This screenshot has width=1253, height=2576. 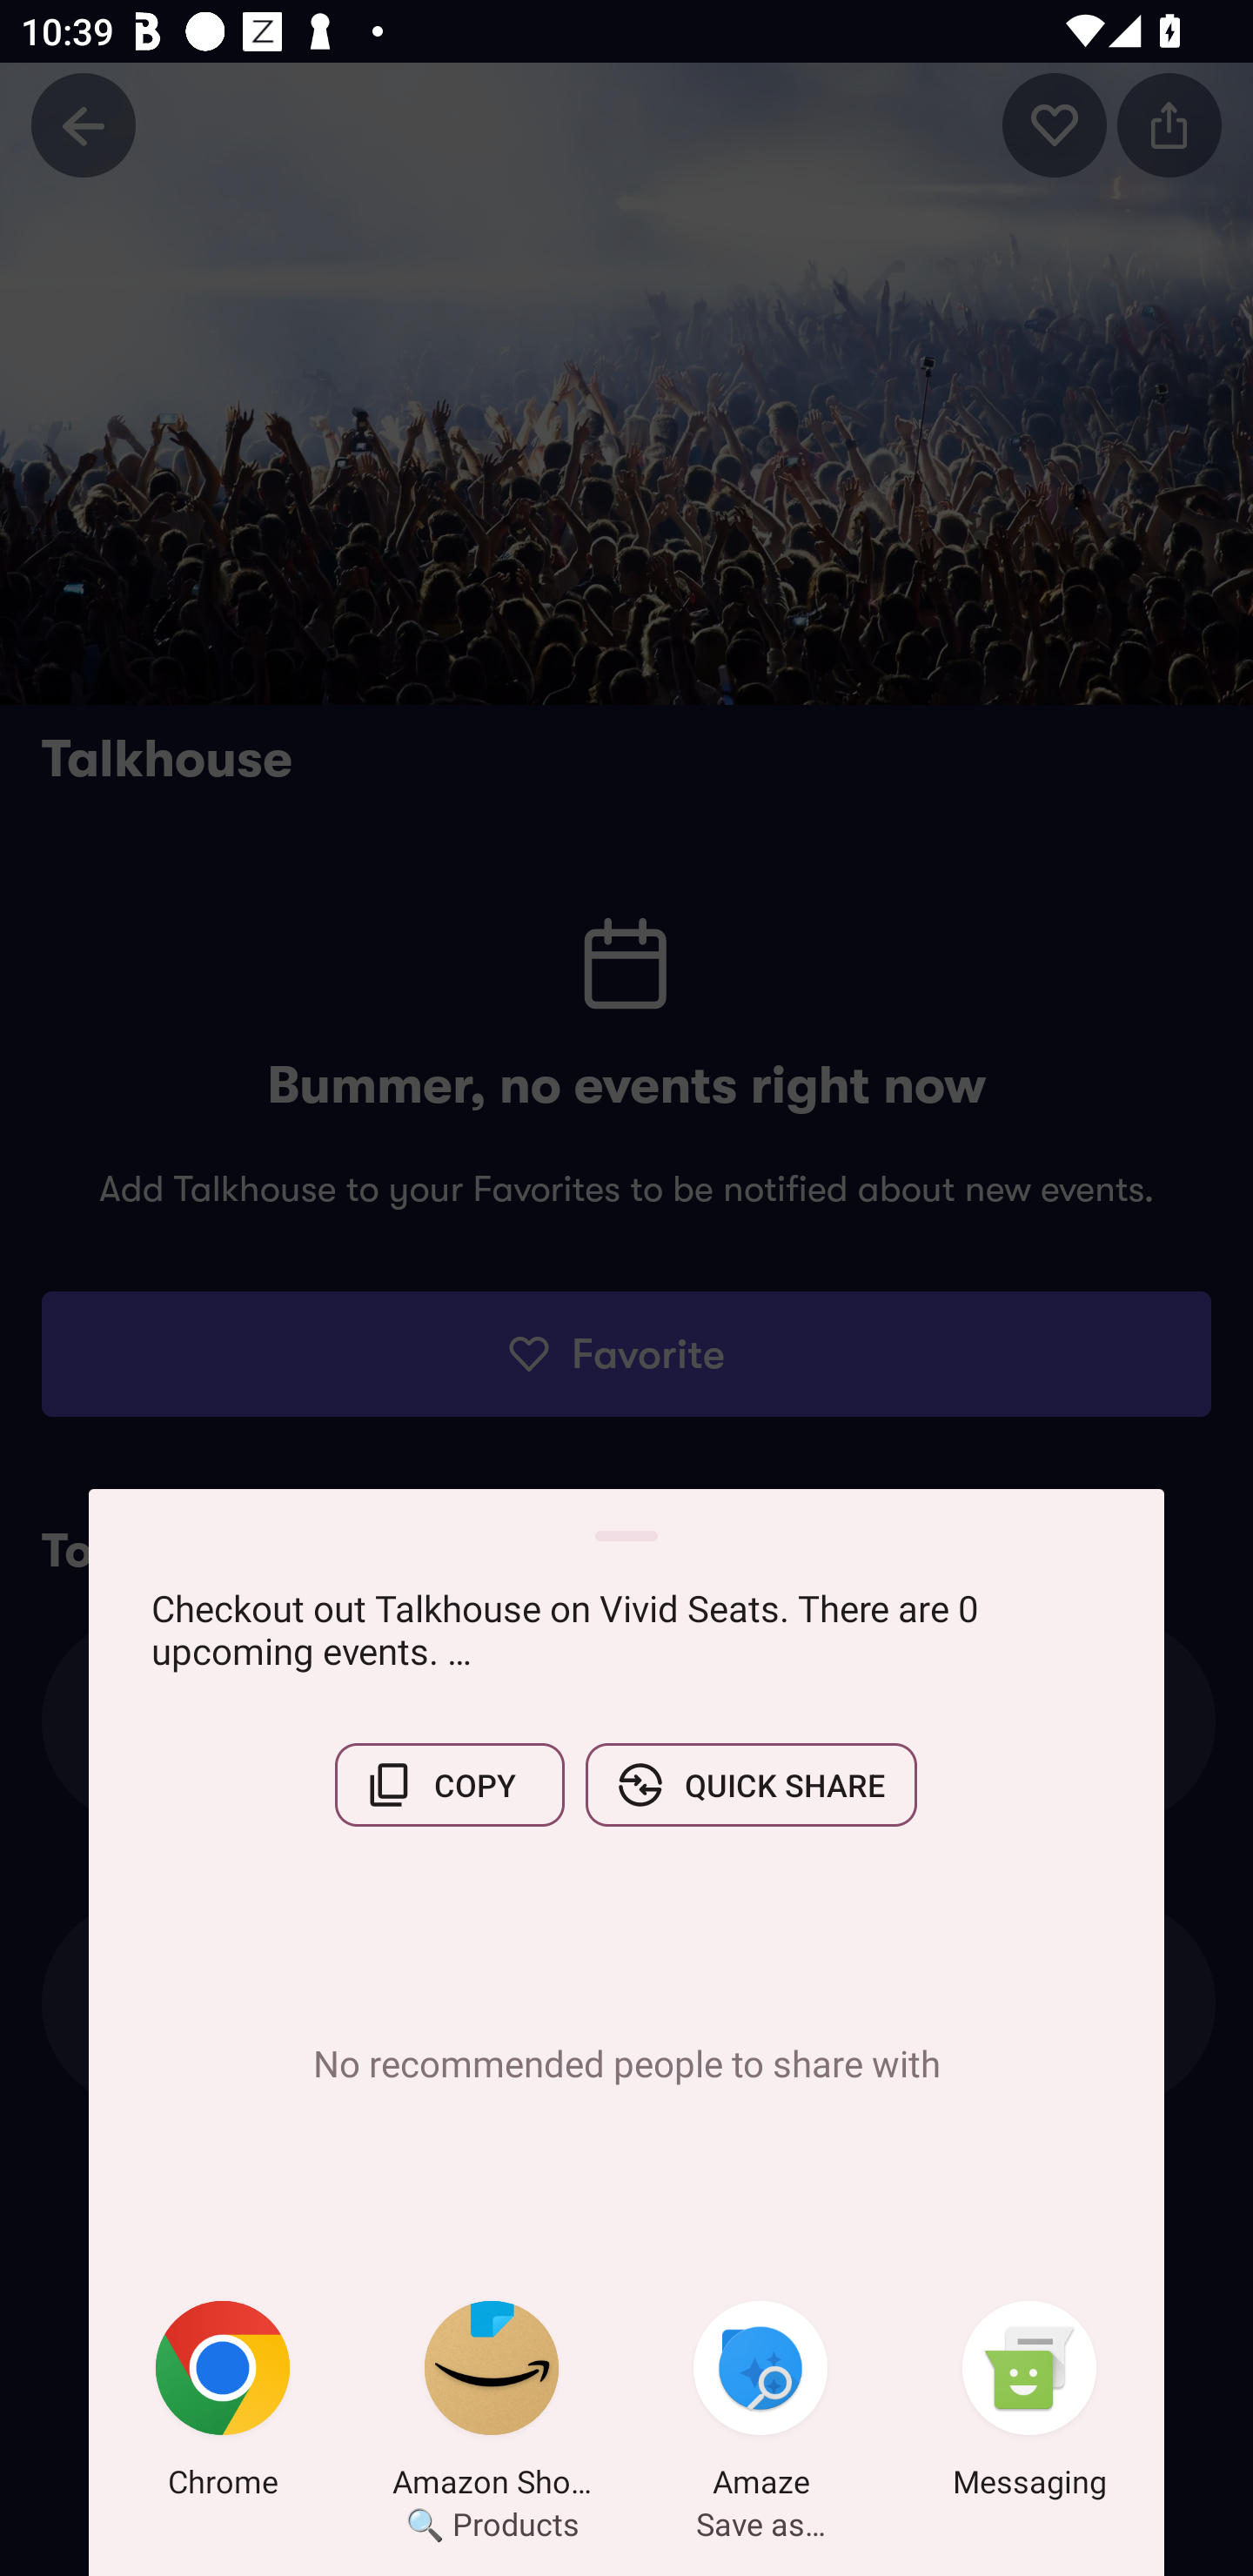 I want to click on Amazon Shopping 🔍 Products, so click(x=492, y=2405).